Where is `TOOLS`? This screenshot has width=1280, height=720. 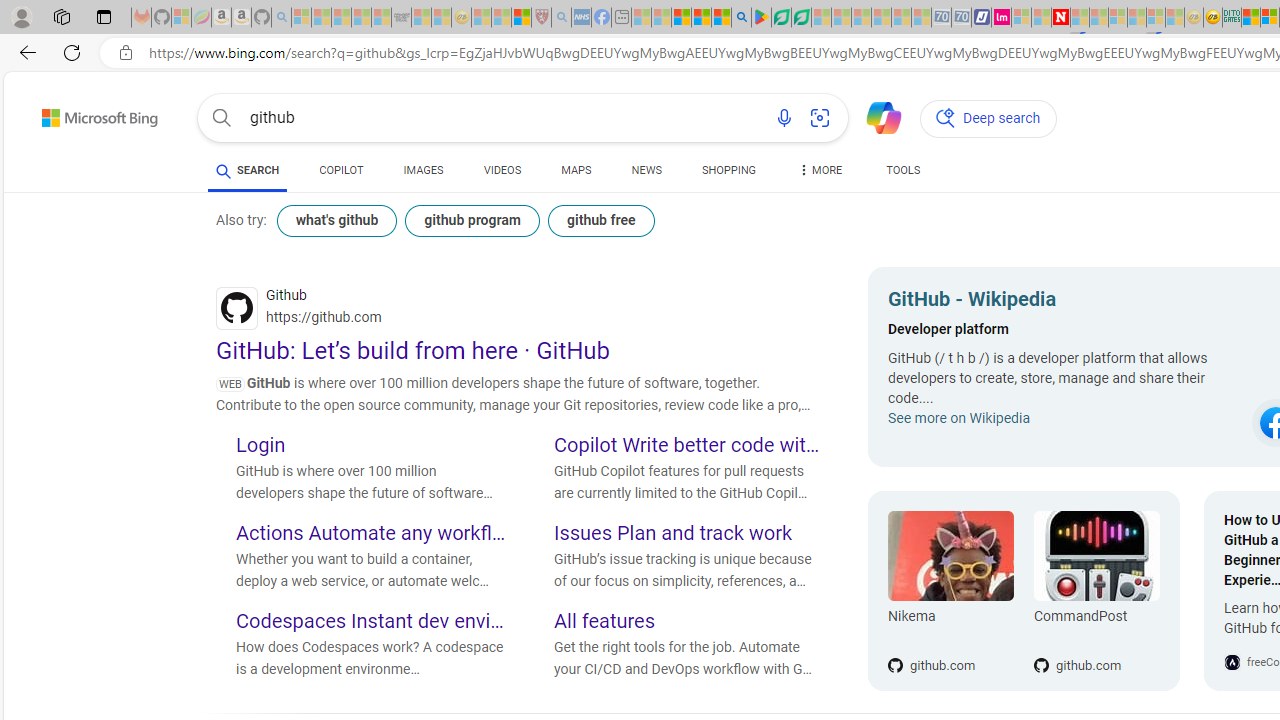
TOOLS is located at coordinates (904, 174).